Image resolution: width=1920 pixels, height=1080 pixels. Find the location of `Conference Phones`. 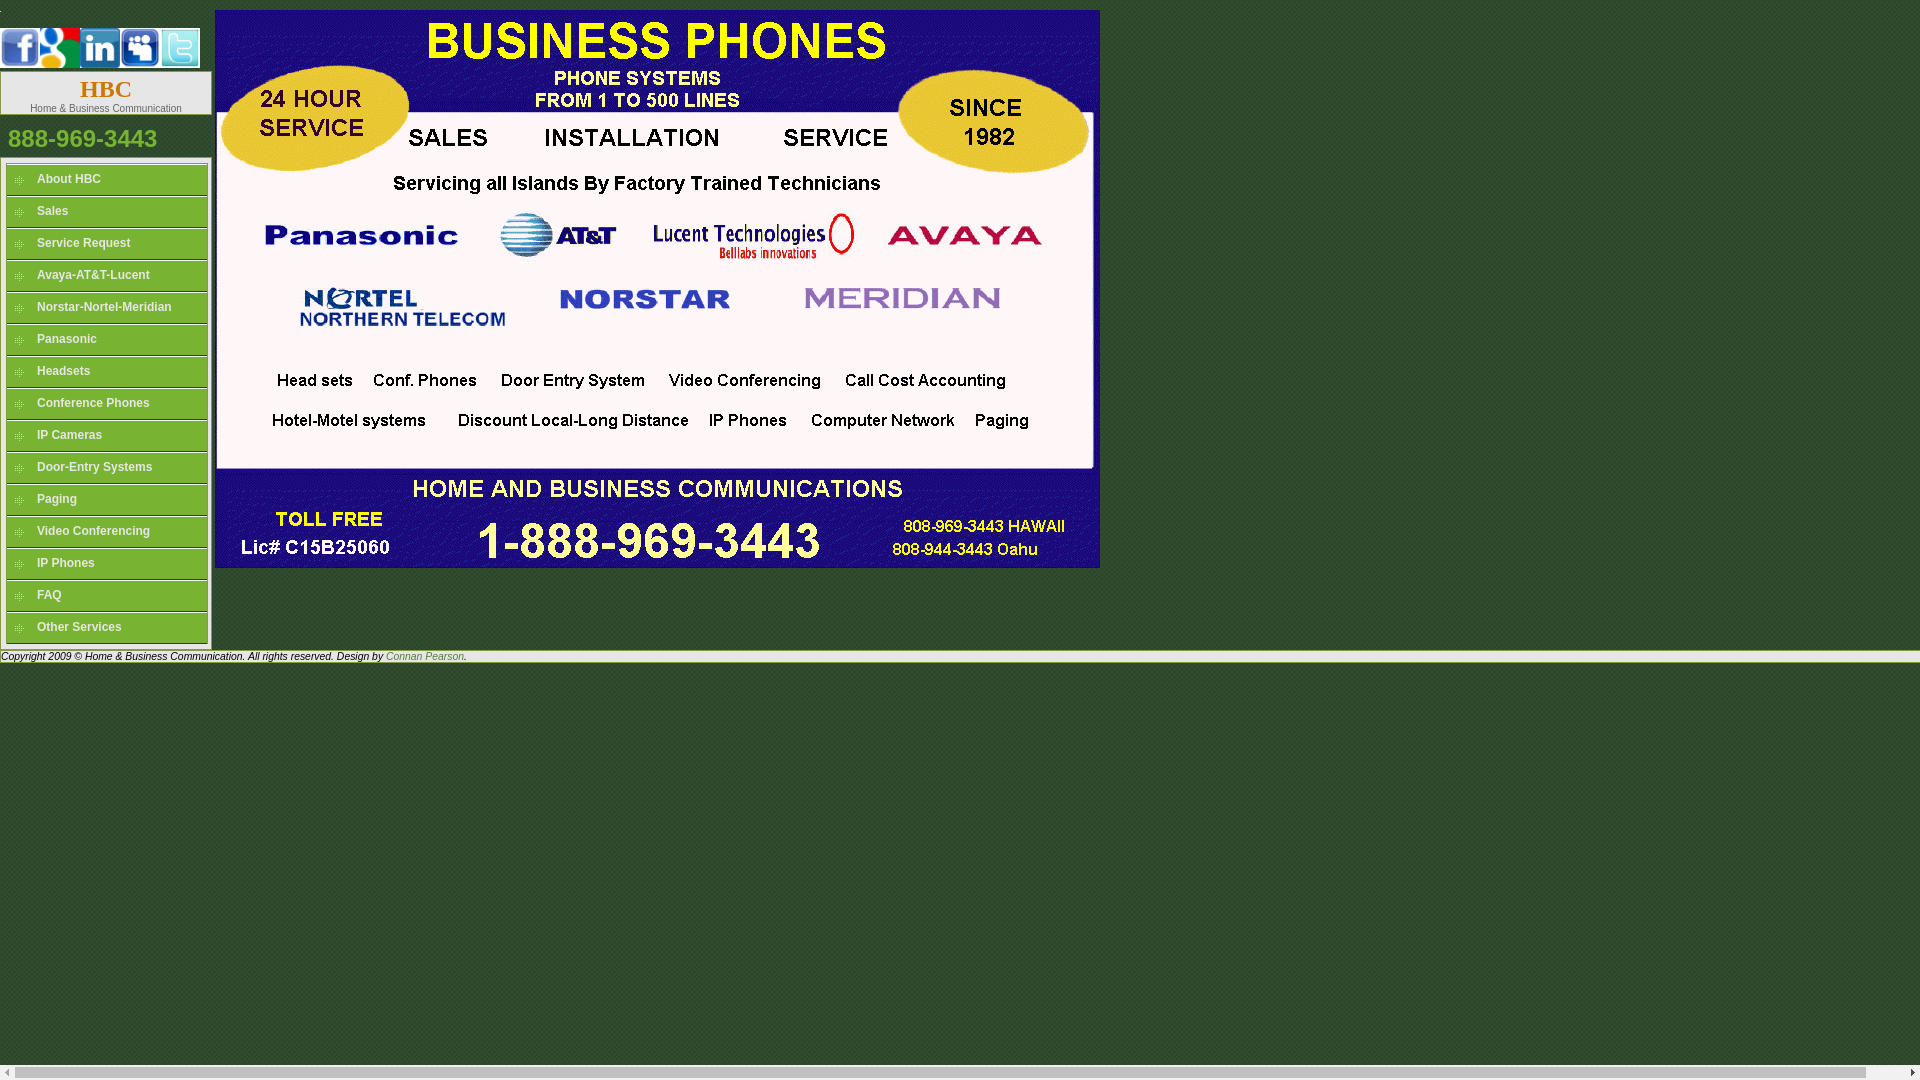

Conference Phones is located at coordinates (107, 404).